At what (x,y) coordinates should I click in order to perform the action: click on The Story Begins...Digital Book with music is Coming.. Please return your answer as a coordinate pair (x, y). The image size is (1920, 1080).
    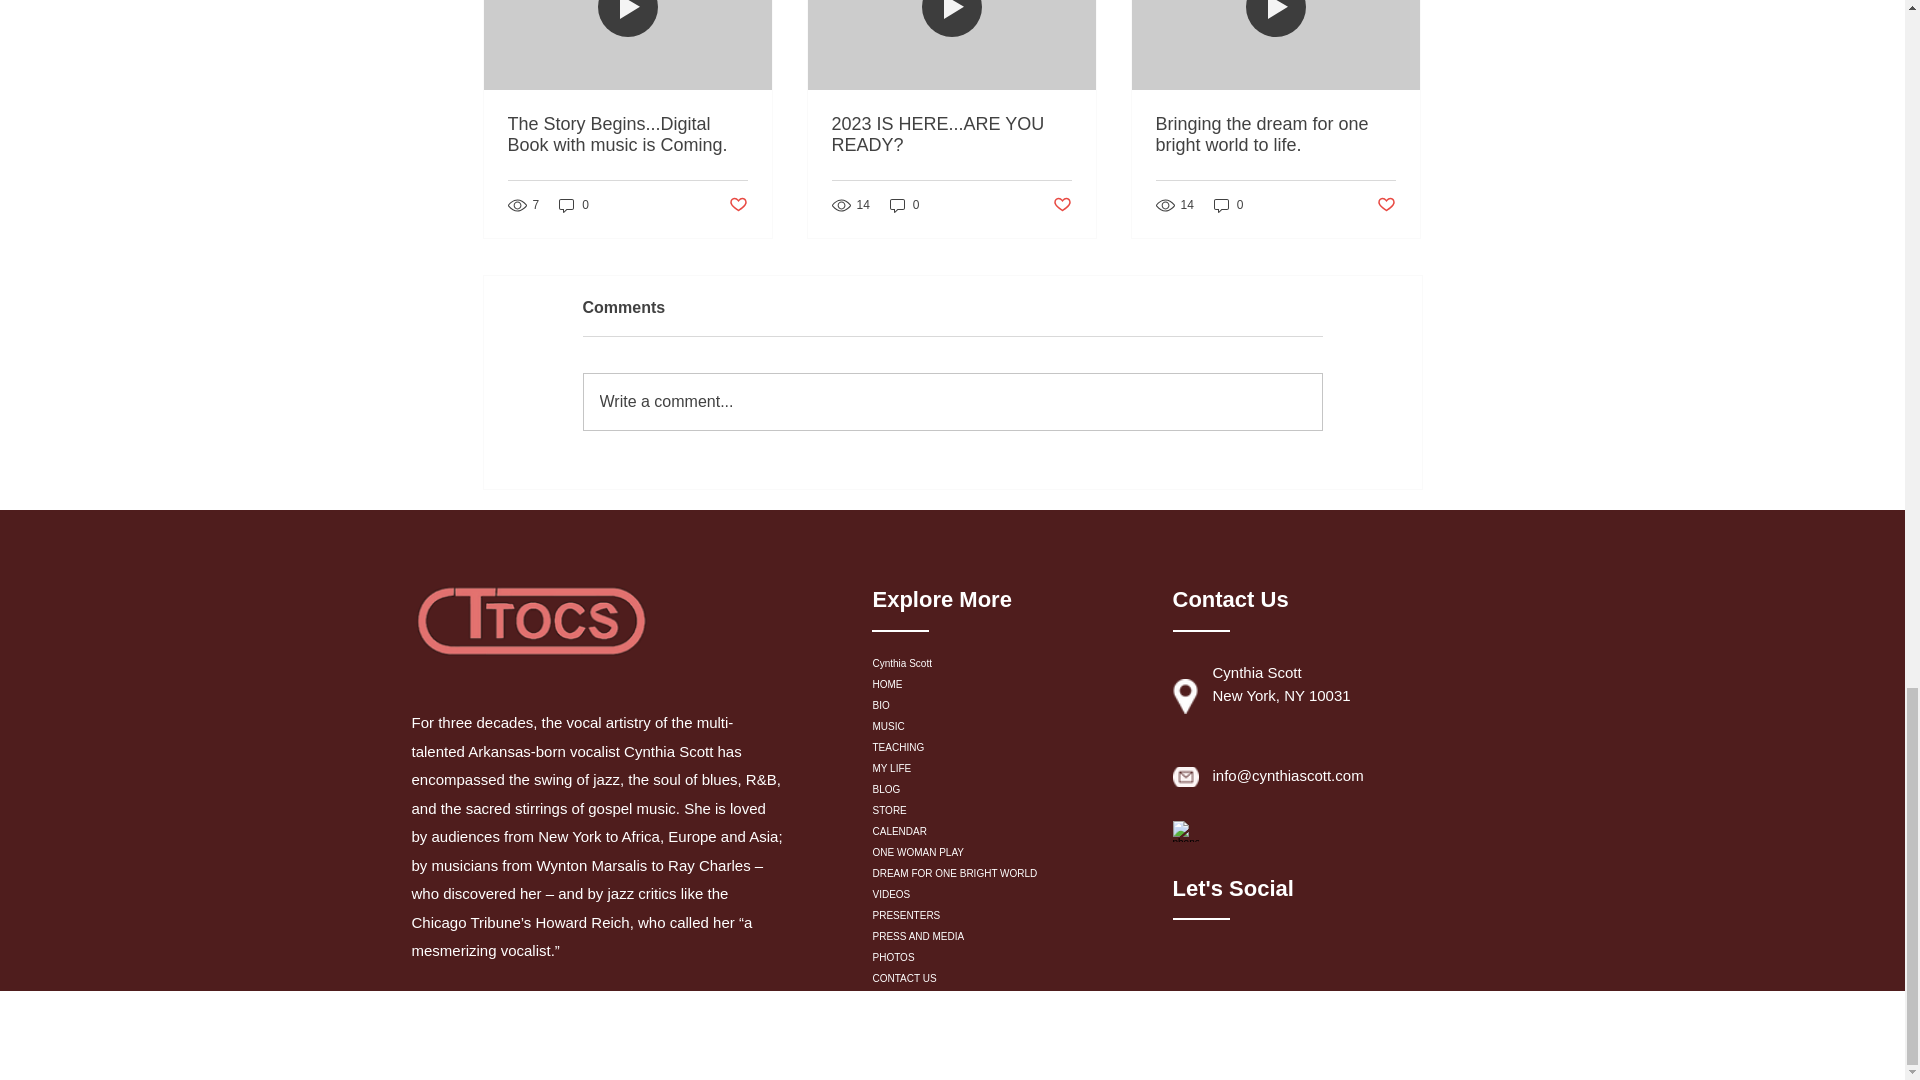
    Looking at the image, I should click on (628, 134).